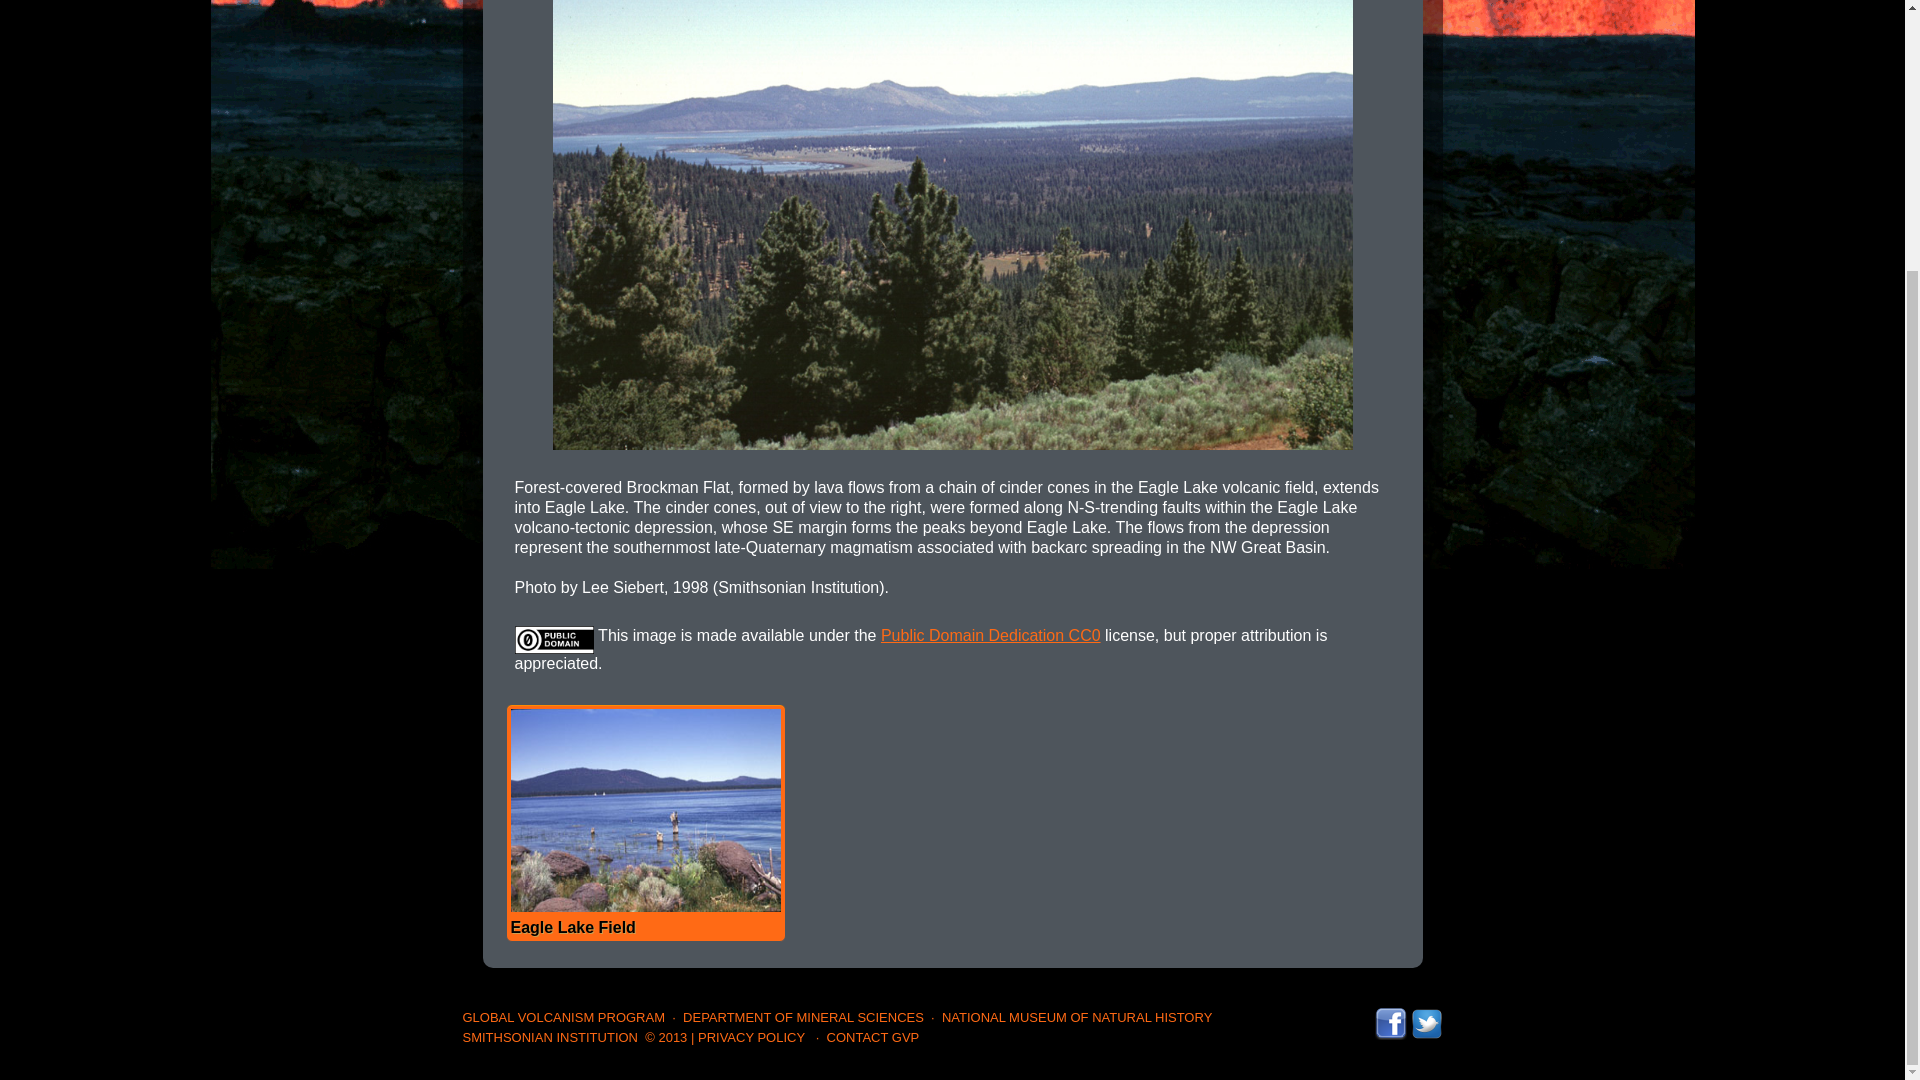 This screenshot has height=1080, width=1920. What do you see at coordinates (1425, 1016) in the screenshot?
I see `Twitter` at bounding box center [1425, 1016].